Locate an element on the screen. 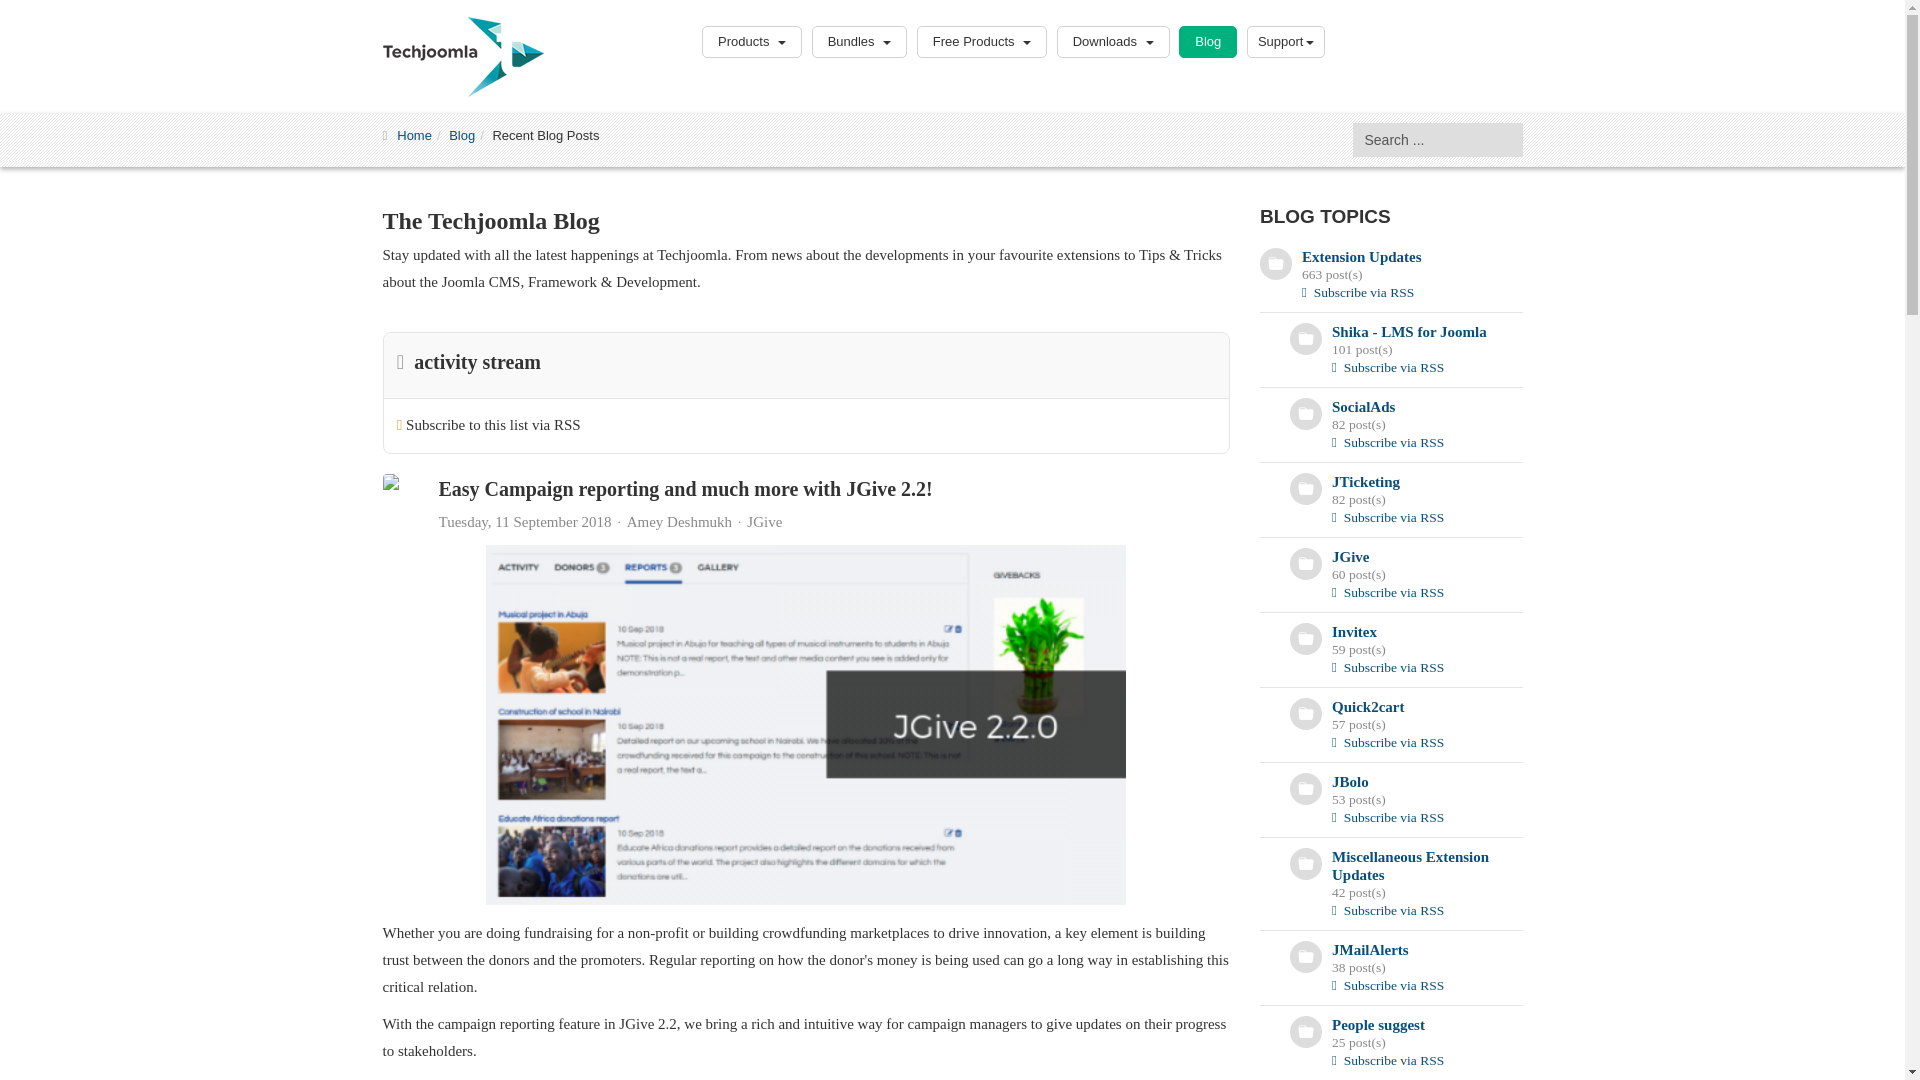 The width and height of the screenshot is (1920, 1080). Subscribe via RSS is located at coordinates (1388, 442).